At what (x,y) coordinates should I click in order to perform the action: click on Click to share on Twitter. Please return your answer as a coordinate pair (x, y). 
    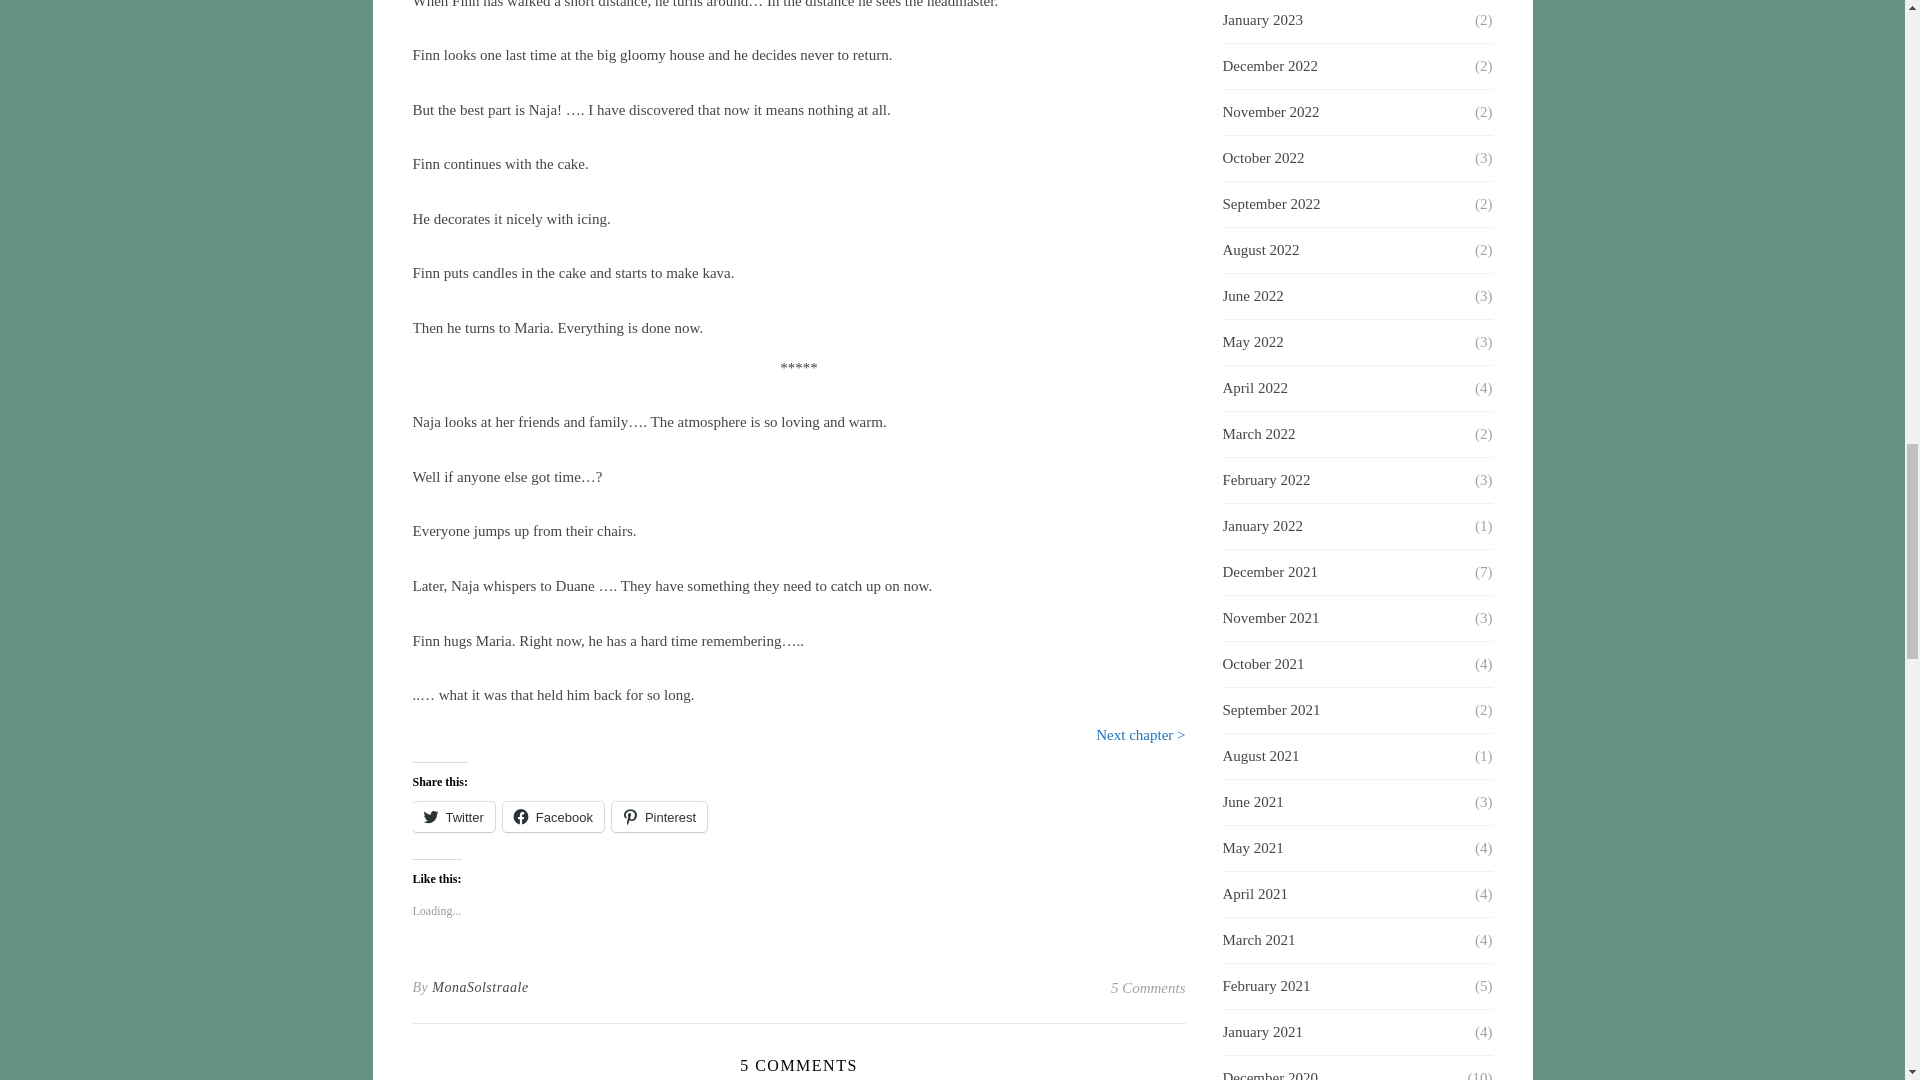
    Looking at the image, I should click on (452, 816).